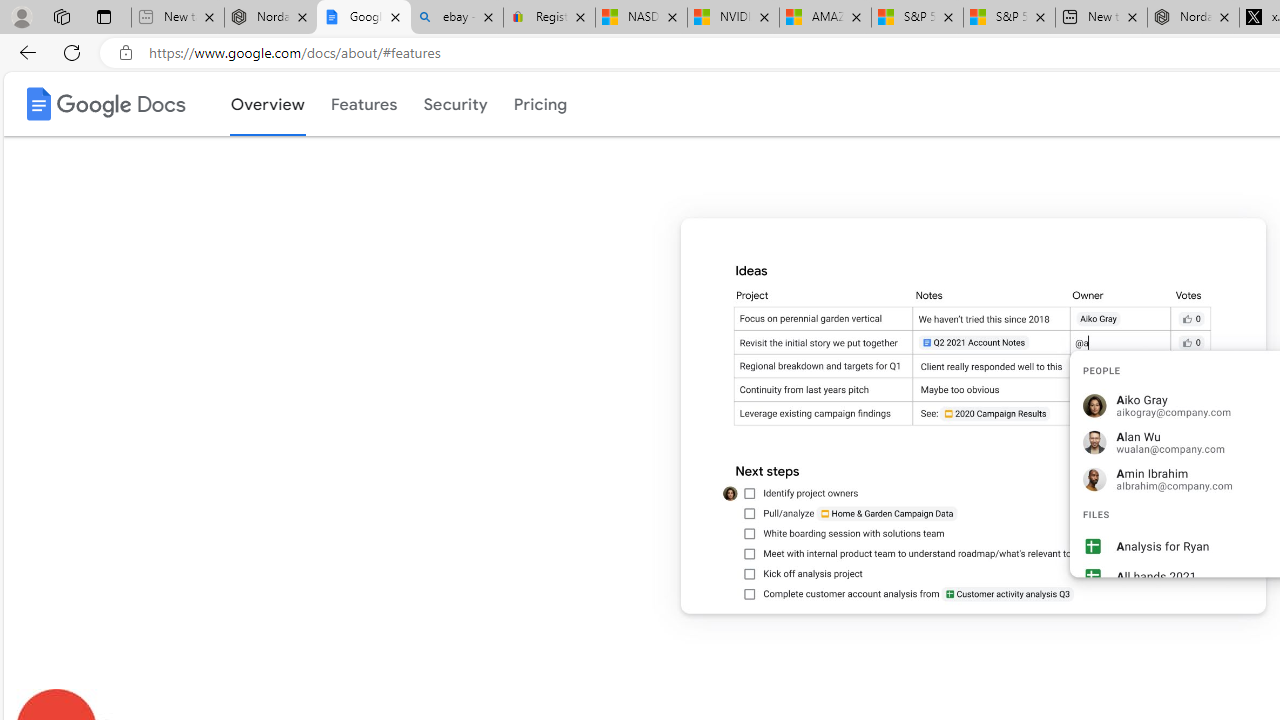  What do you see at coordinates (177, 18) in the screenshot?
I see `New tab - Sleeping` at bounding box center [177, 18].